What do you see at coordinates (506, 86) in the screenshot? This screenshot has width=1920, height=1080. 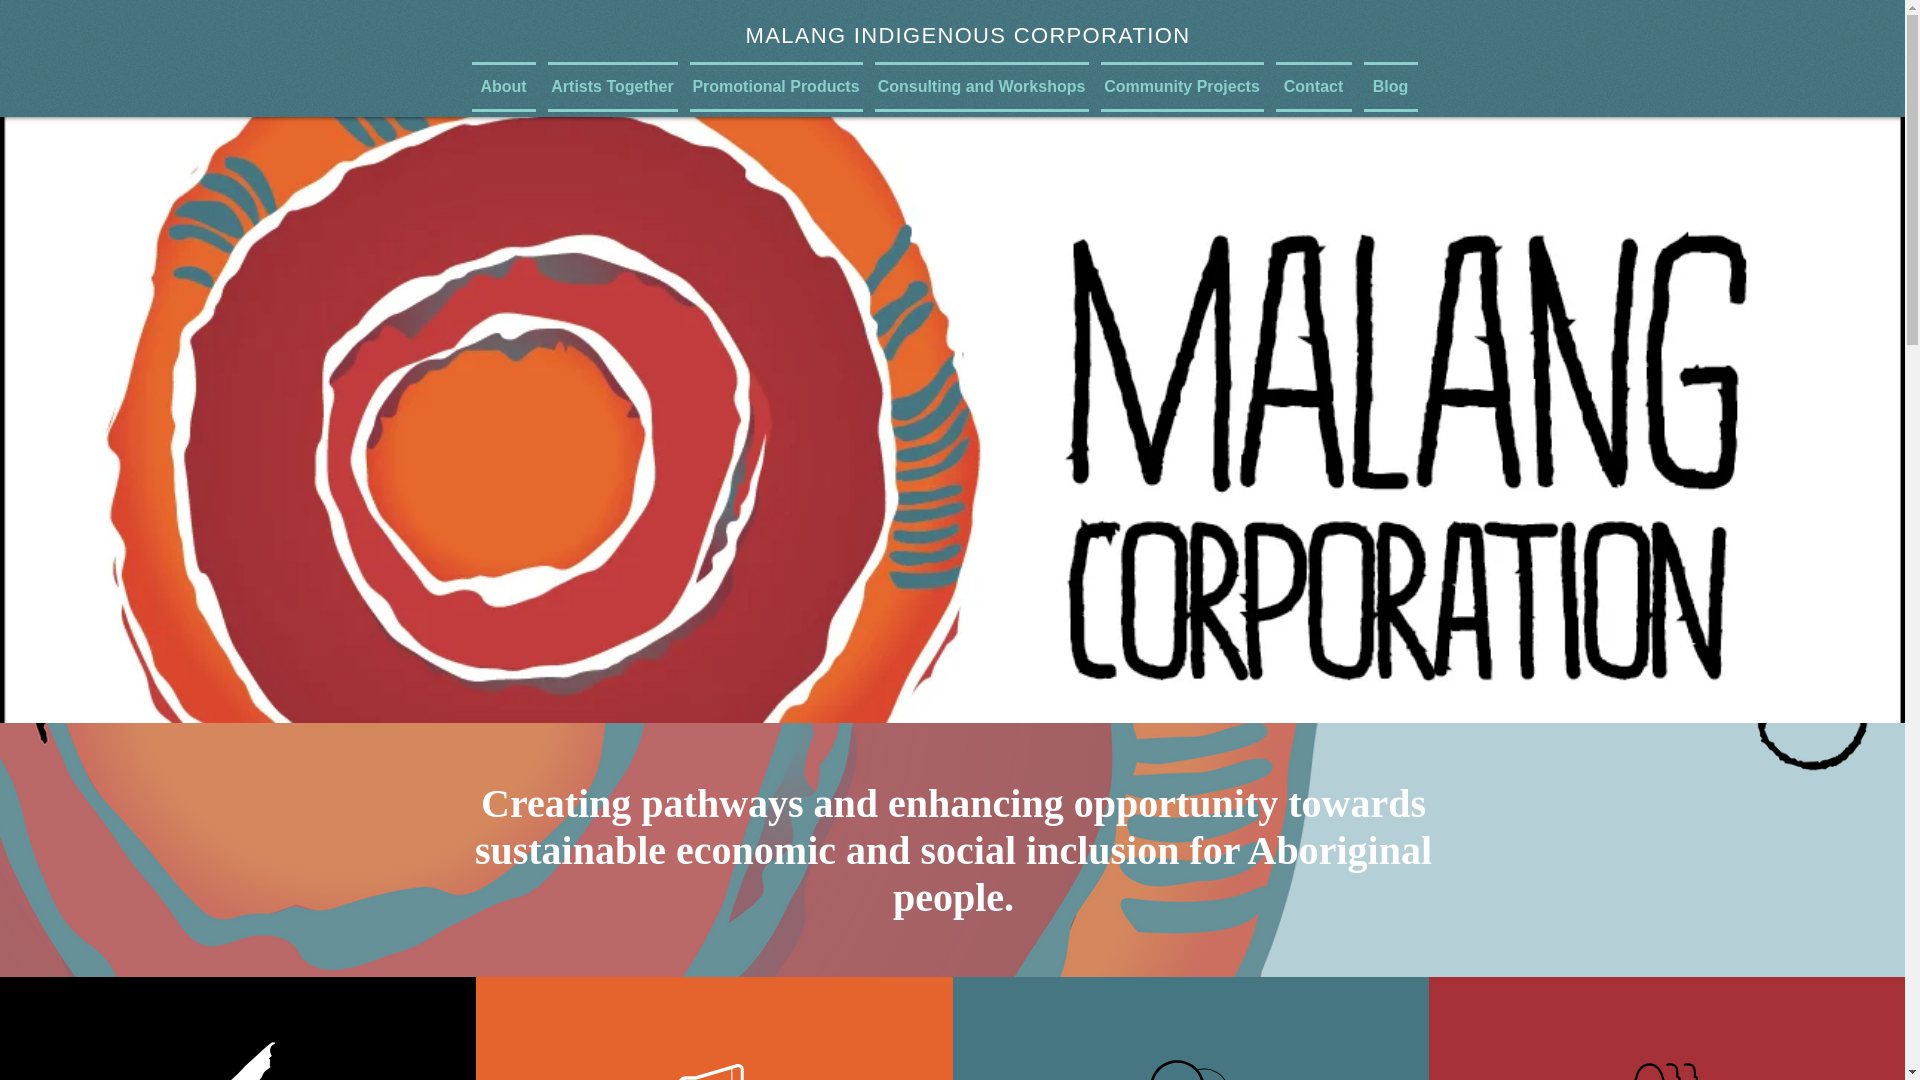 I see `About` at bounding box center [506, 86].